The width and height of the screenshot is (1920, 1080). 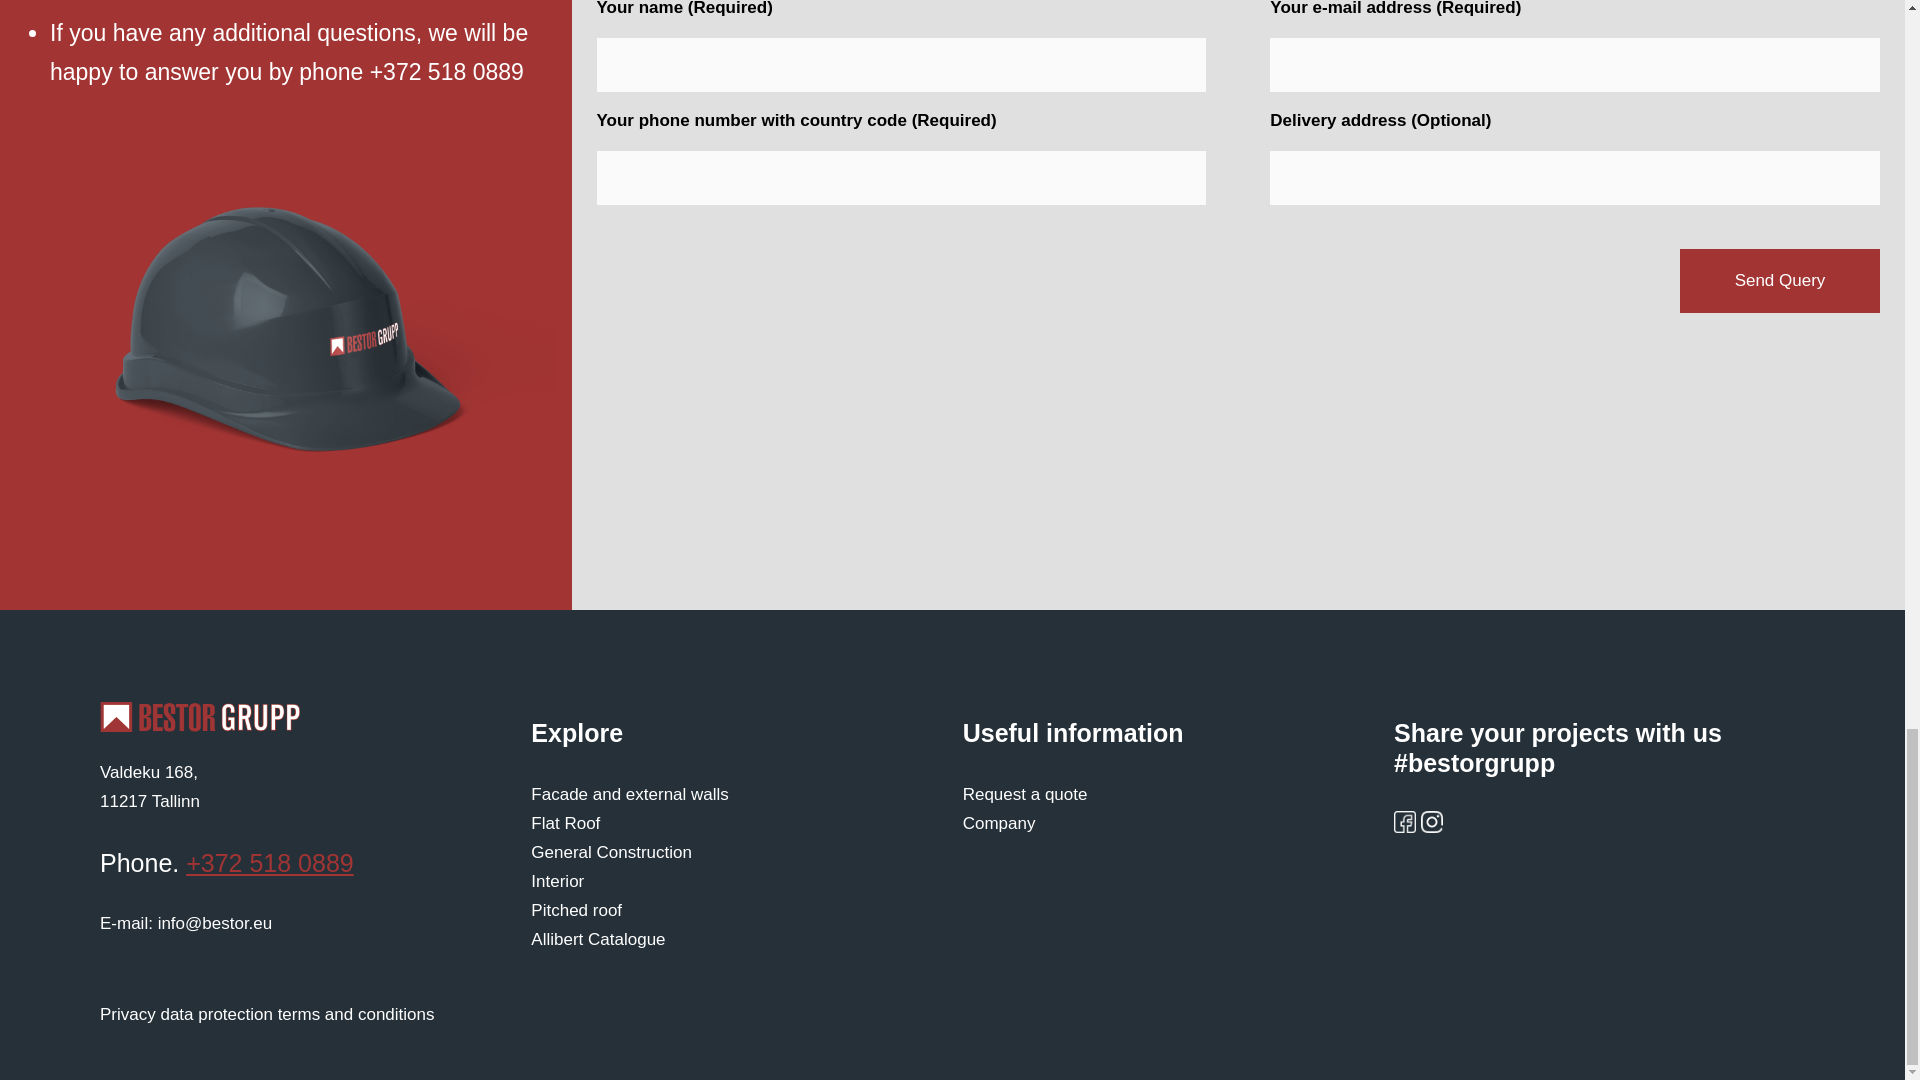 I want to click on Send Query, so click(x=1780, y=281).